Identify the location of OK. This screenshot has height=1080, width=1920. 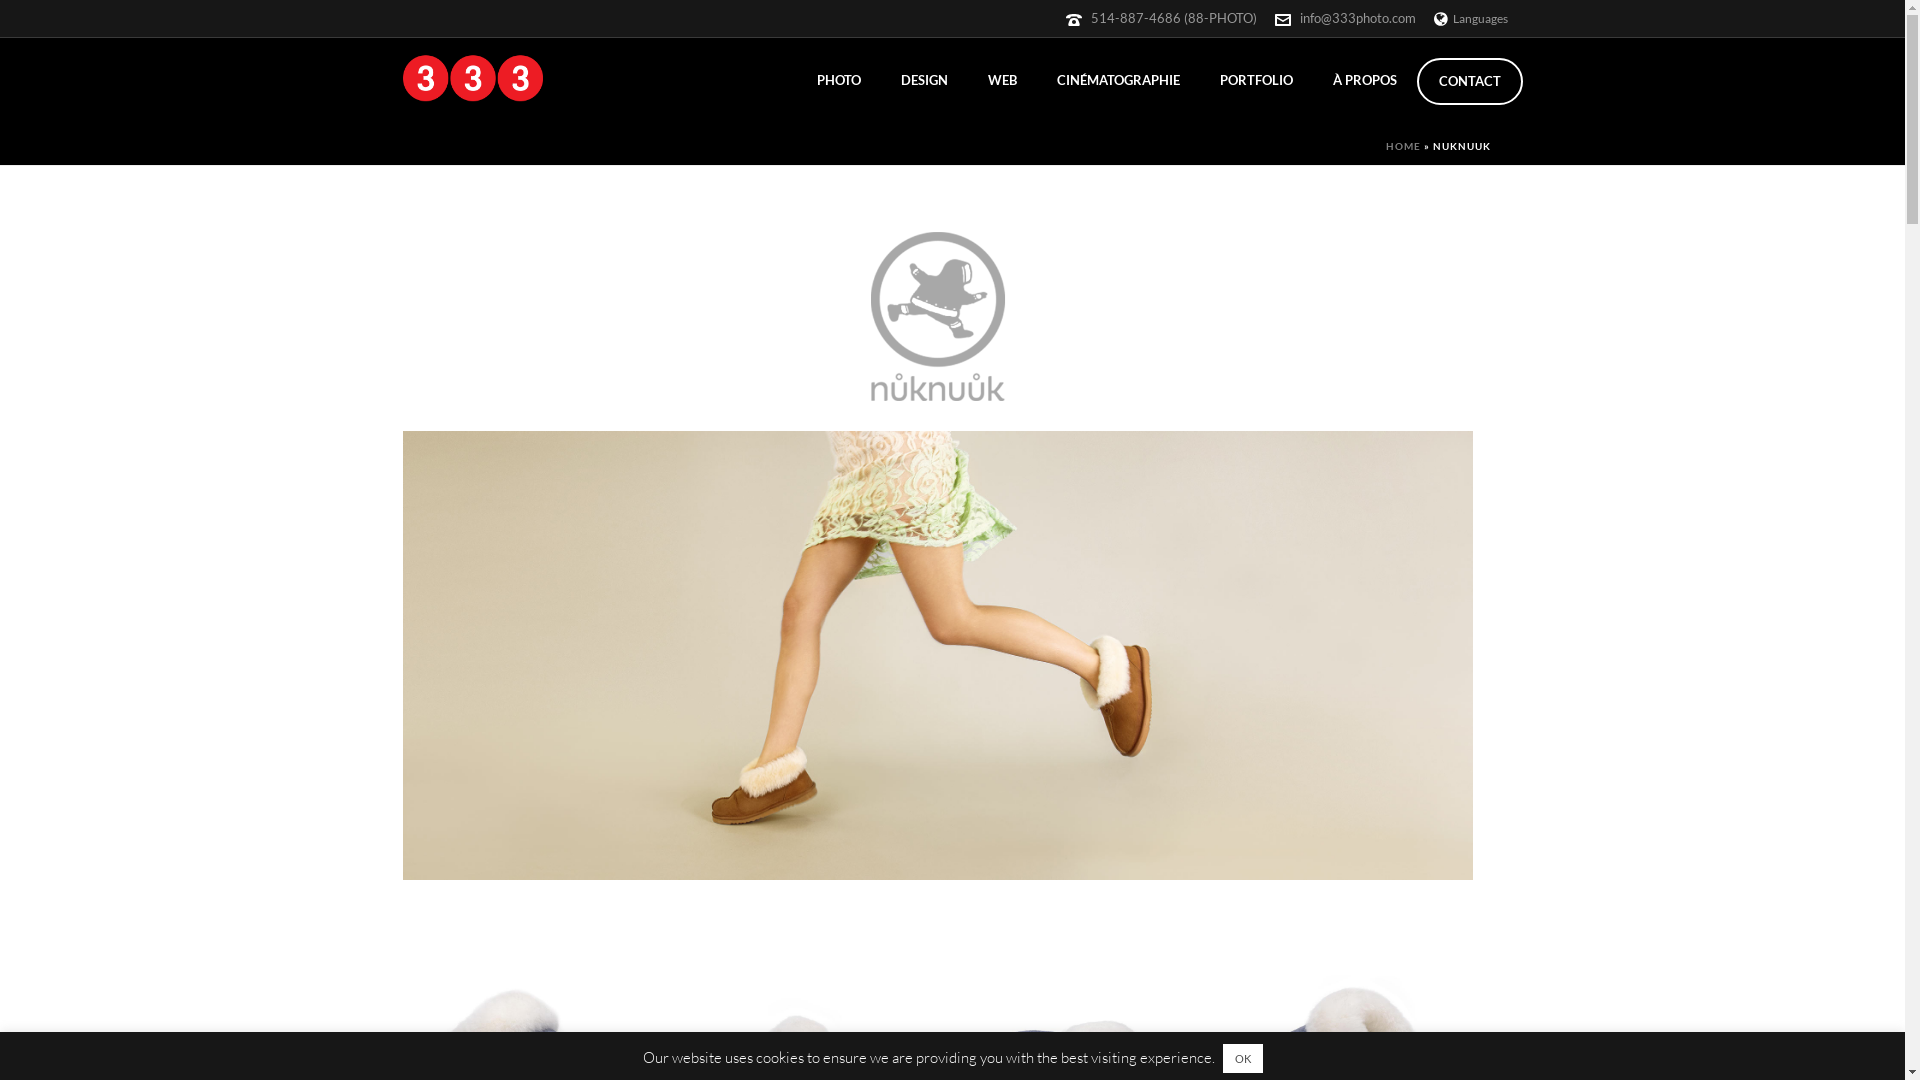
(1242, 1058).